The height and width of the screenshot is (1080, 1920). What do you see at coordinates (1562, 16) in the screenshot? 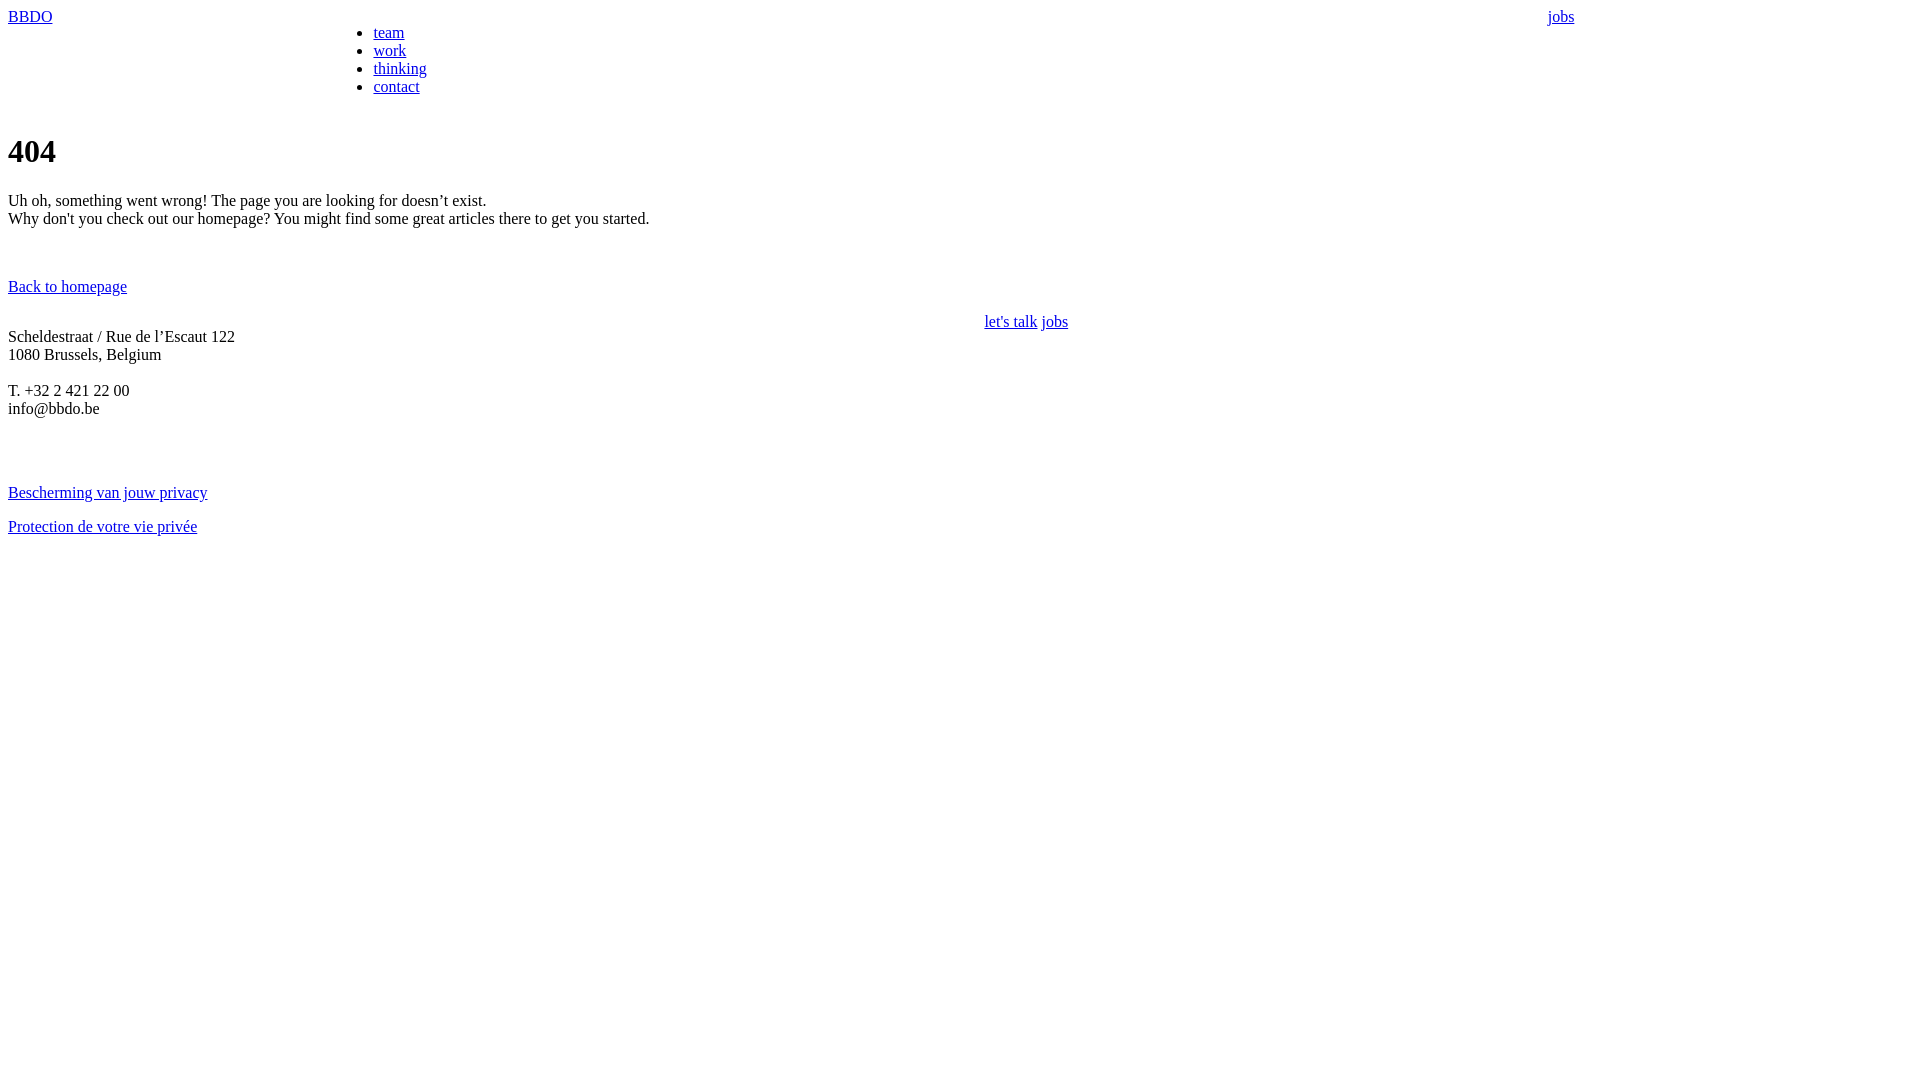
I see `jobs` at bounding box center [1562, 16].